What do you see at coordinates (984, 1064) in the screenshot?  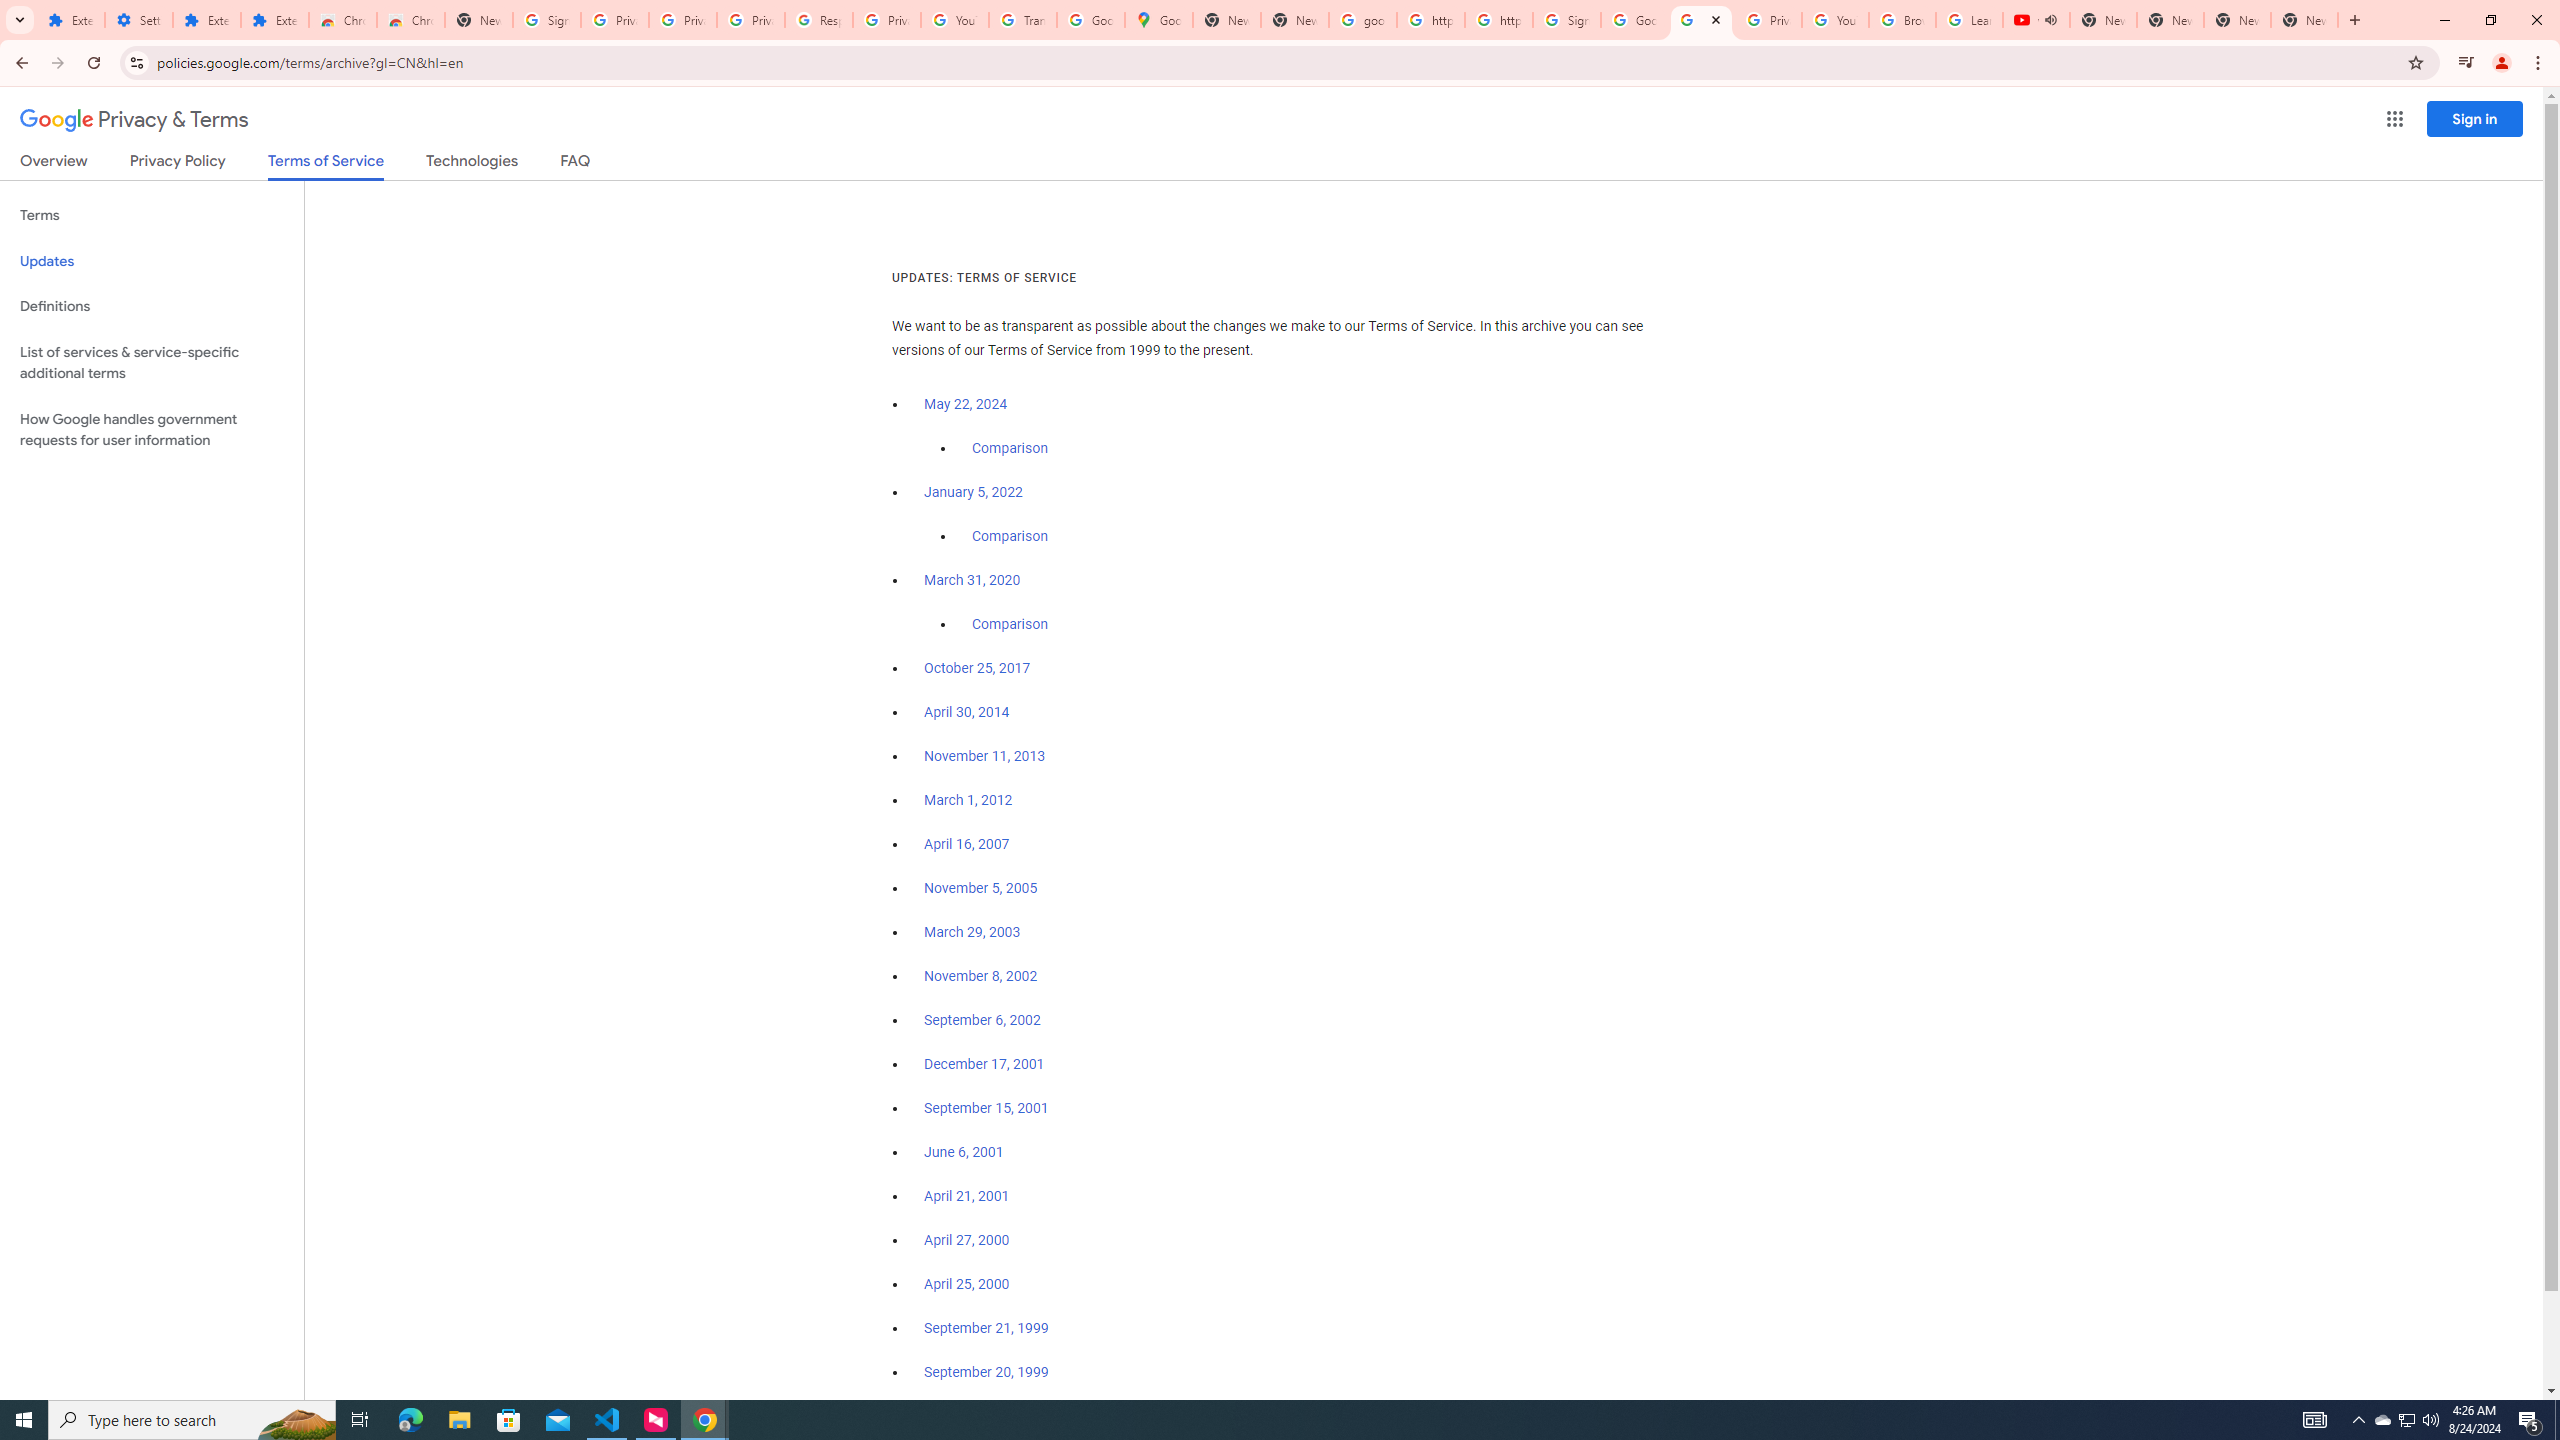 I see `December 17, 2001` at bounding box center [984, 1064].